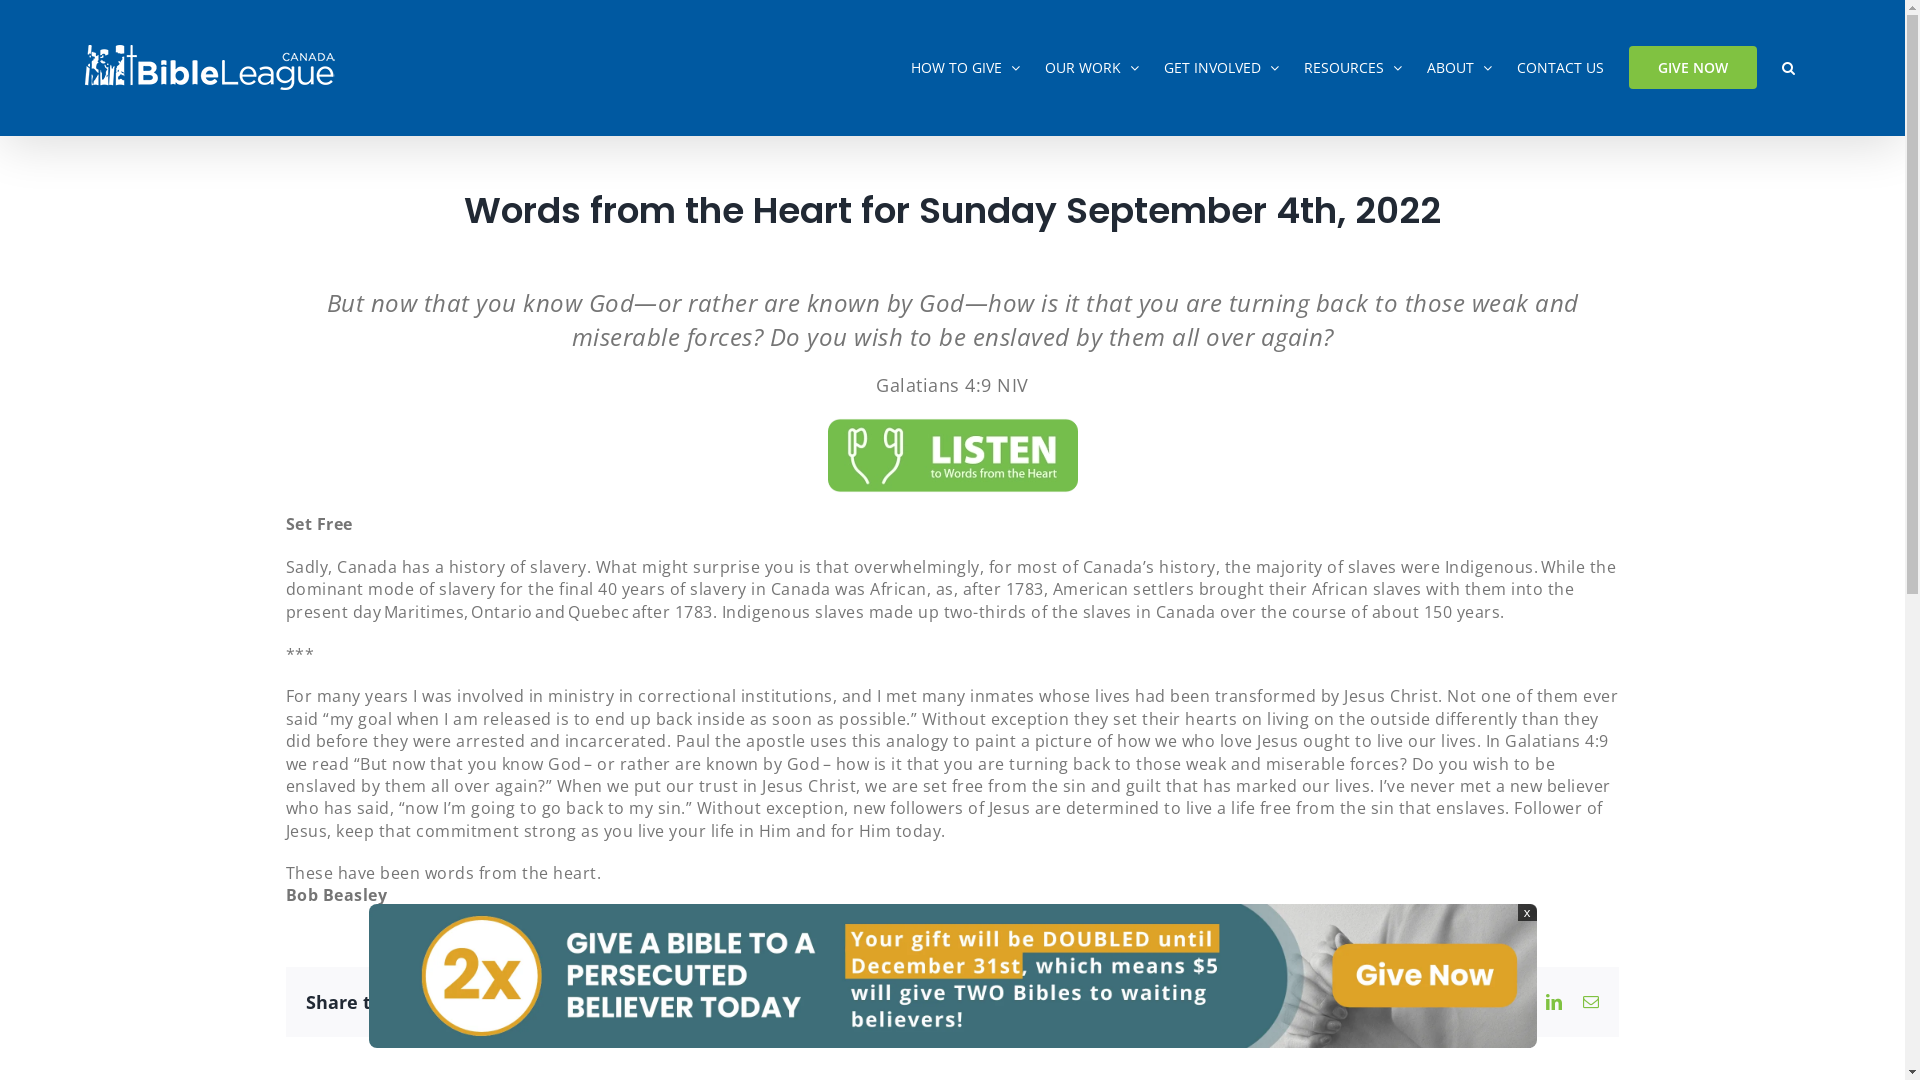  I want to click on GIVE NOW, so click(1693, 68).